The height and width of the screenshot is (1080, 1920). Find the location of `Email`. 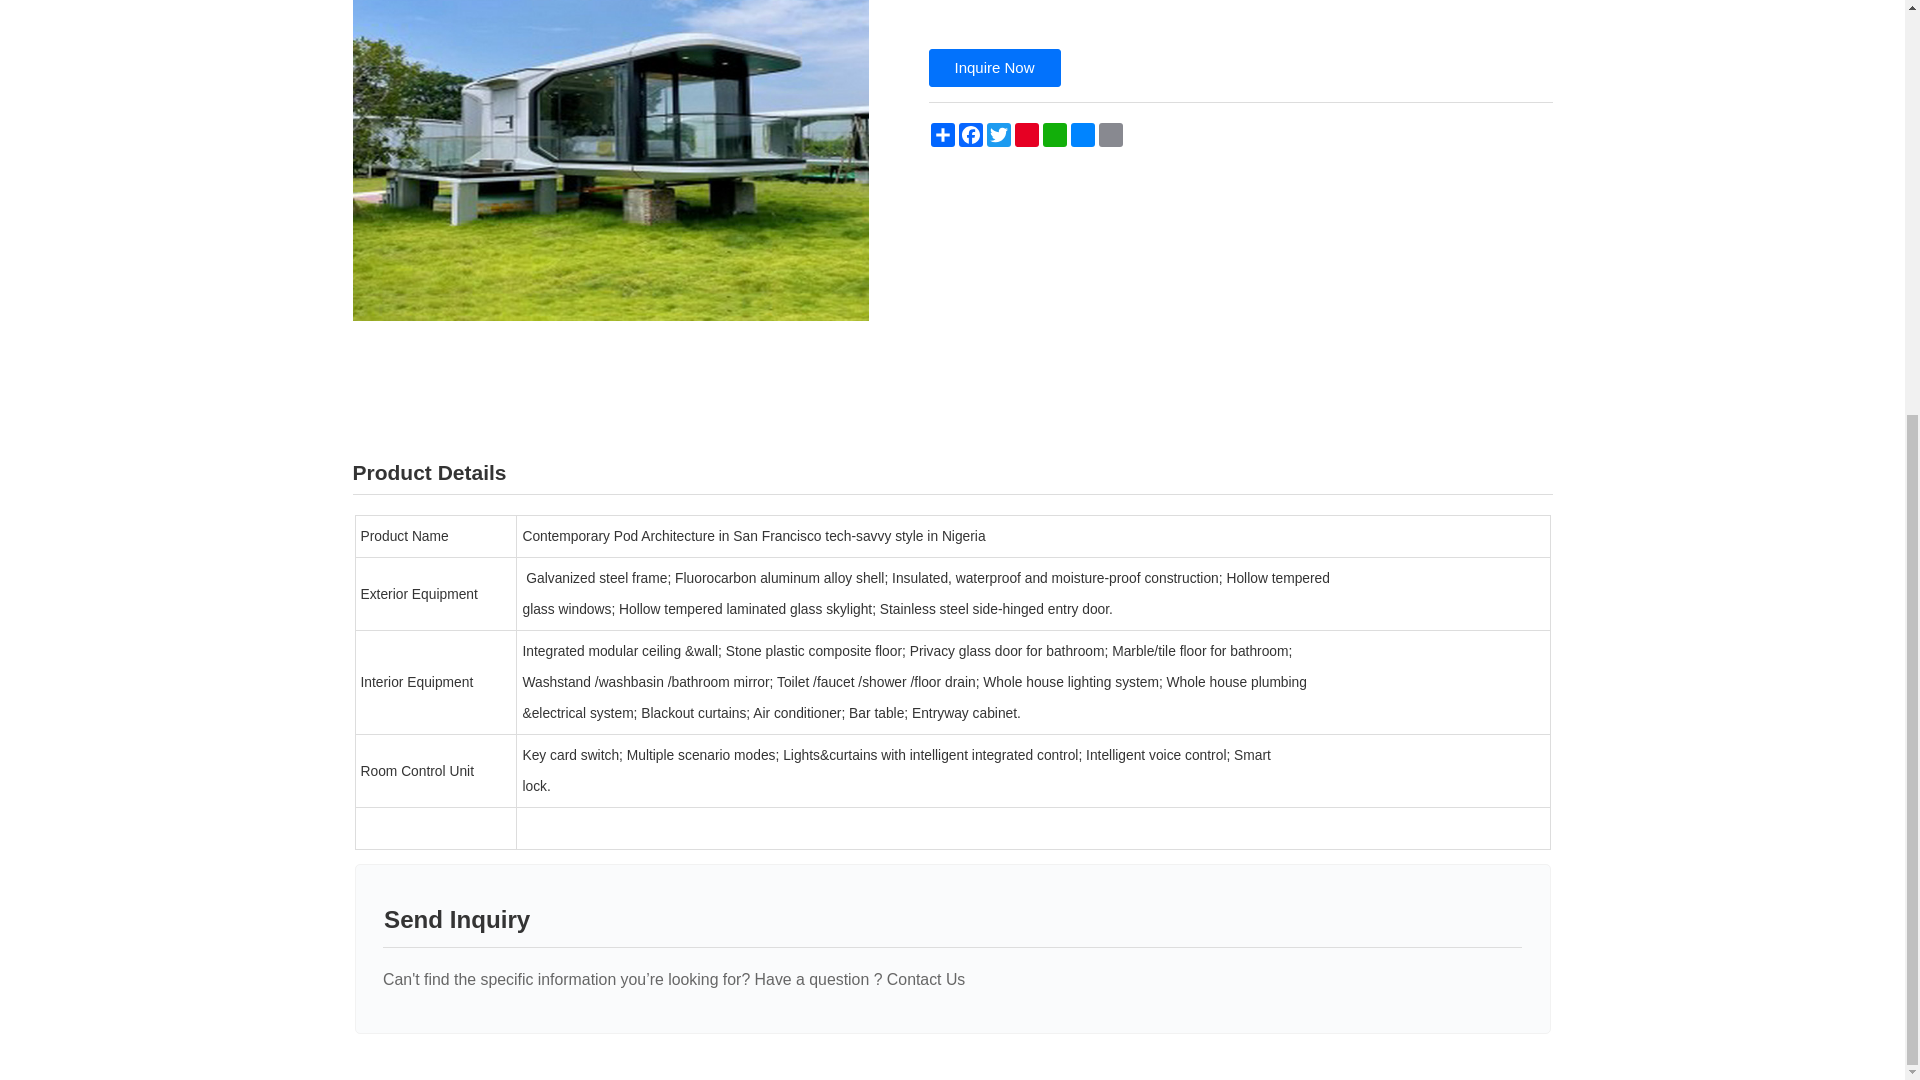

Email is located at coordinates (1110, 134).